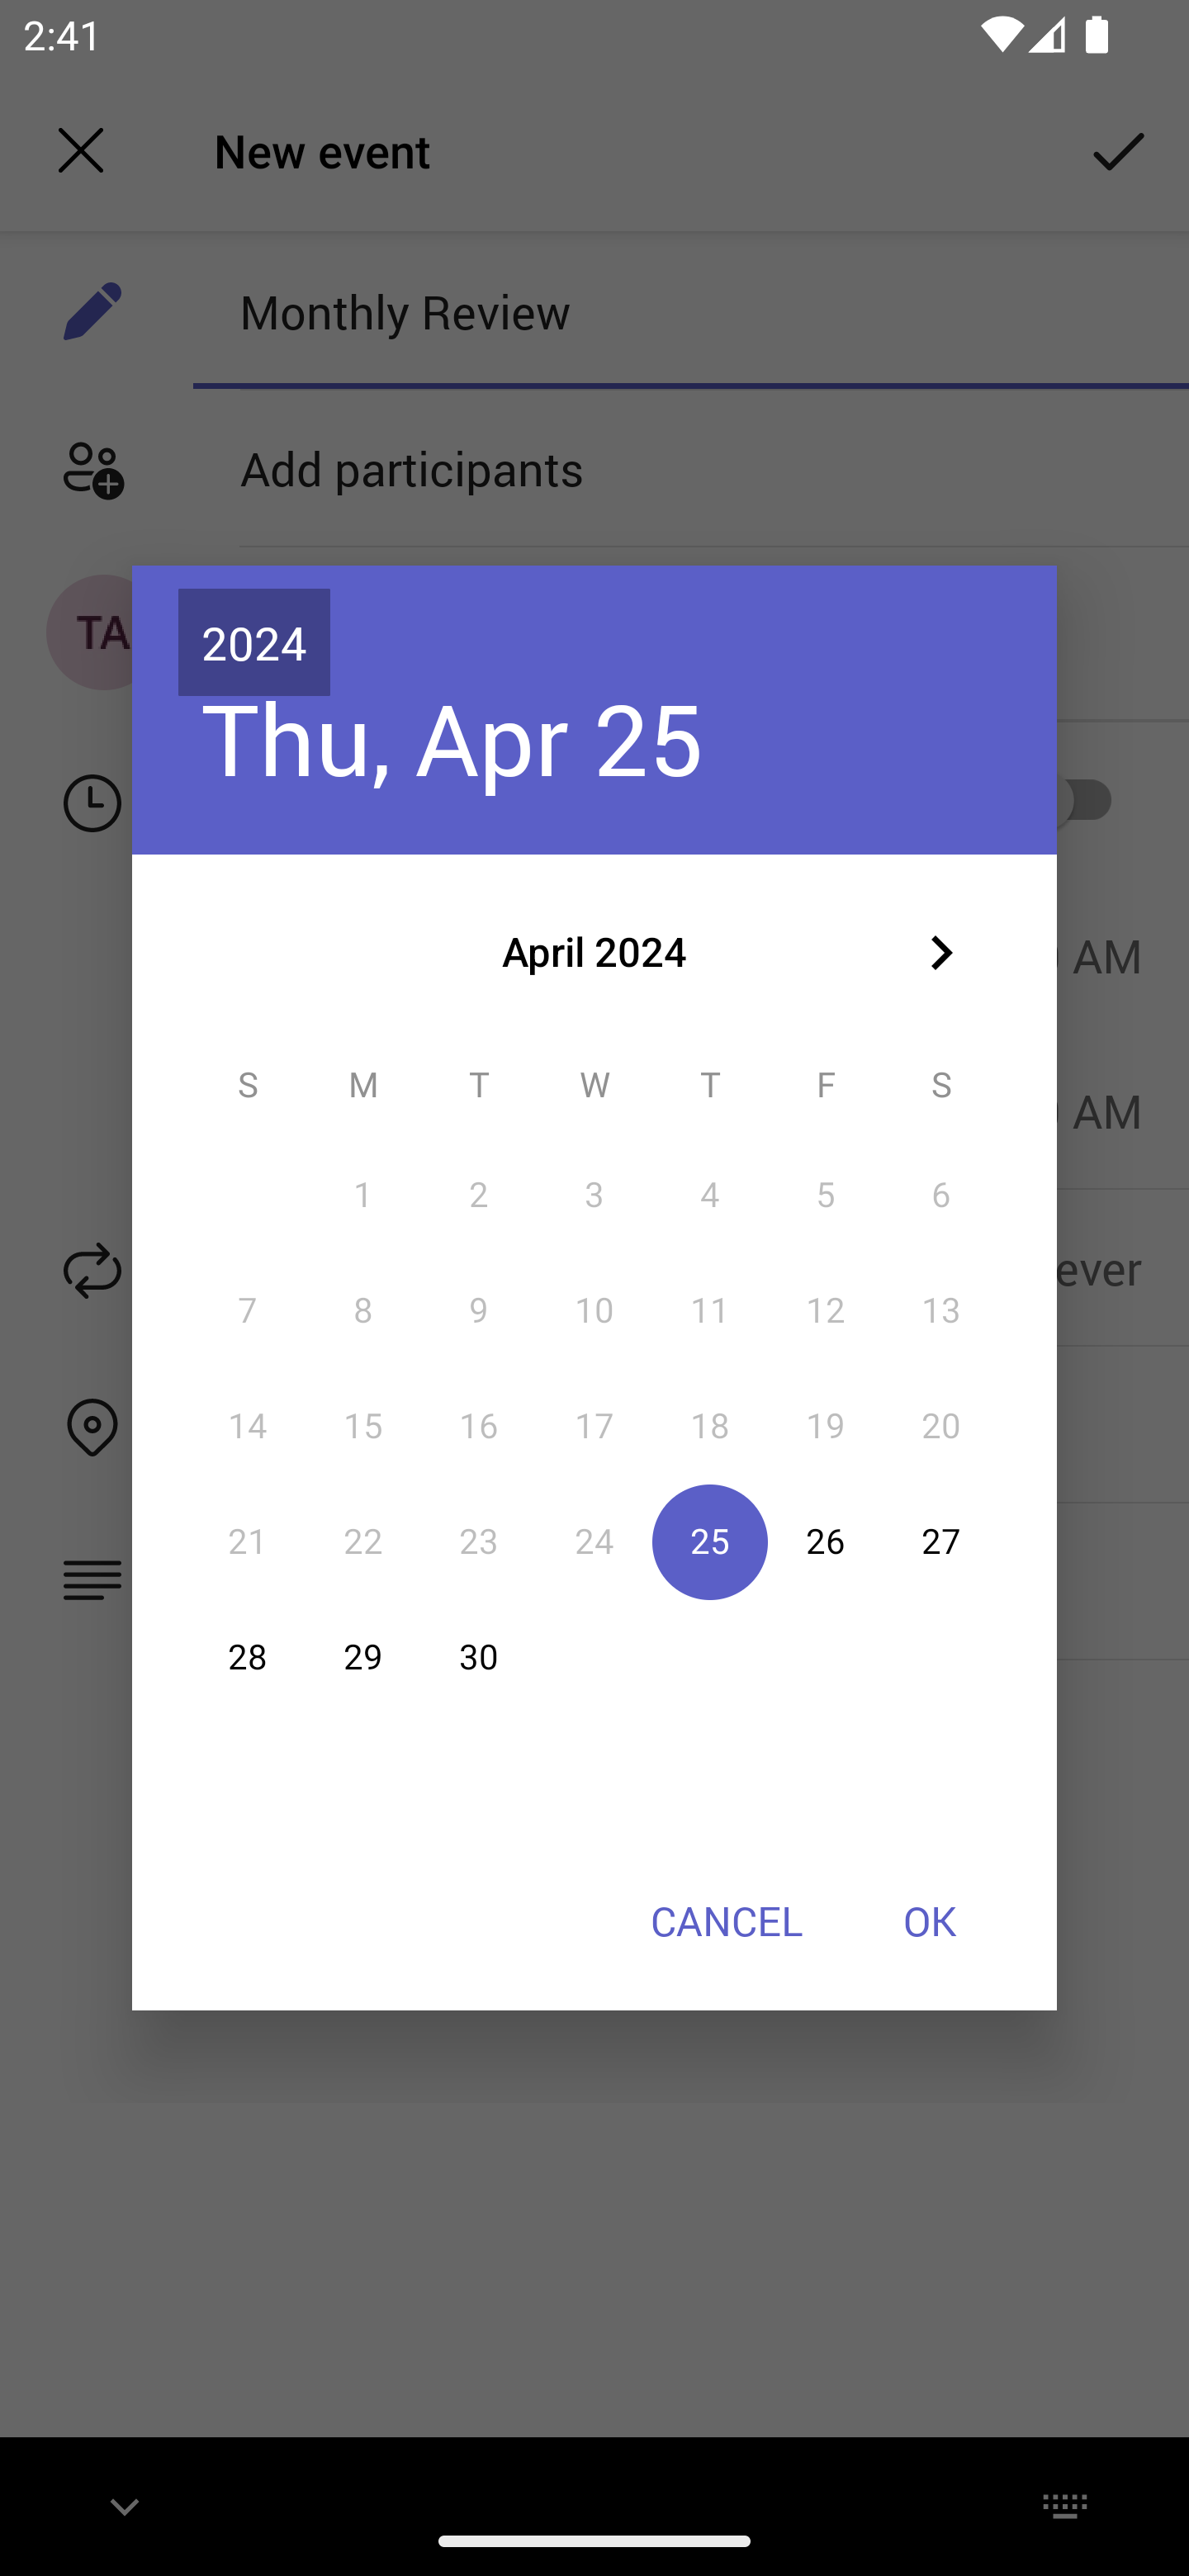 The image size is (1189, 2576). I want to click on 5 05 April 2024, so click(826, 1196).